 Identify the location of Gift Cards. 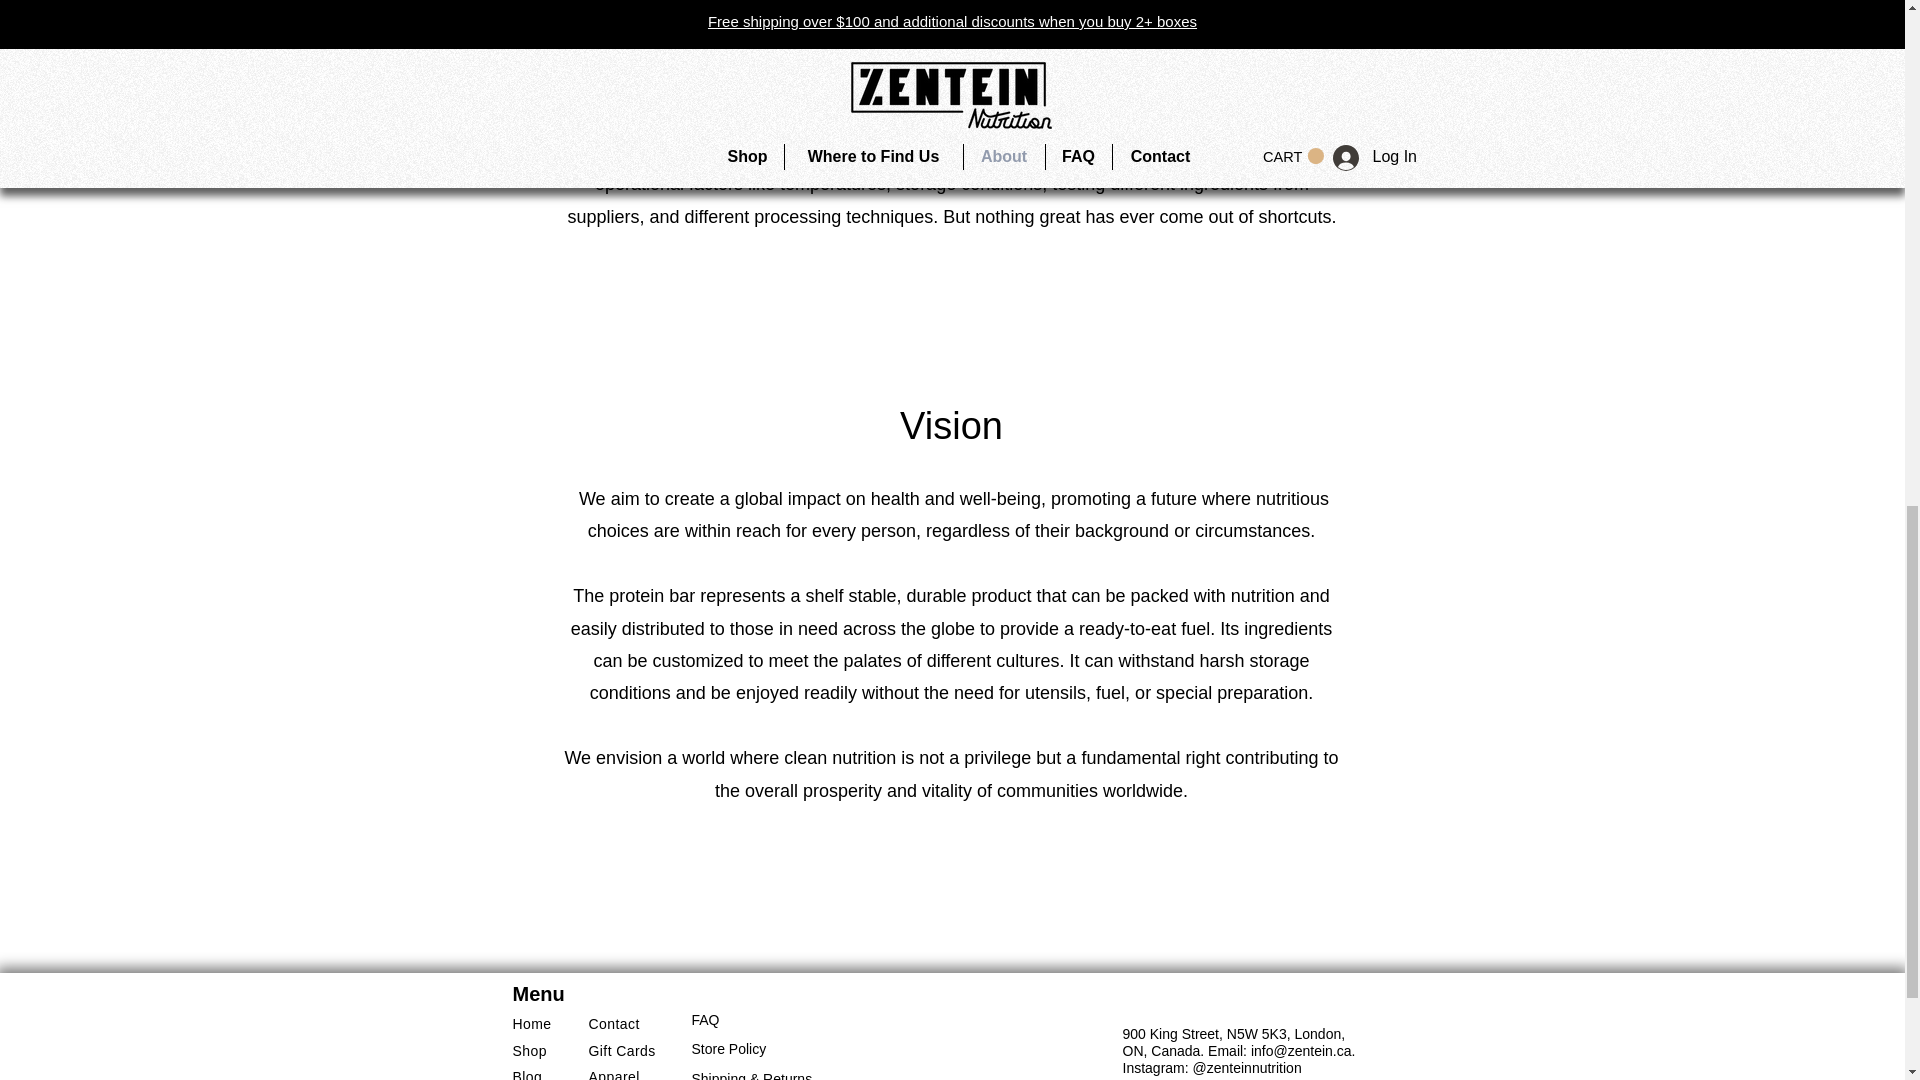
(620, 1051).